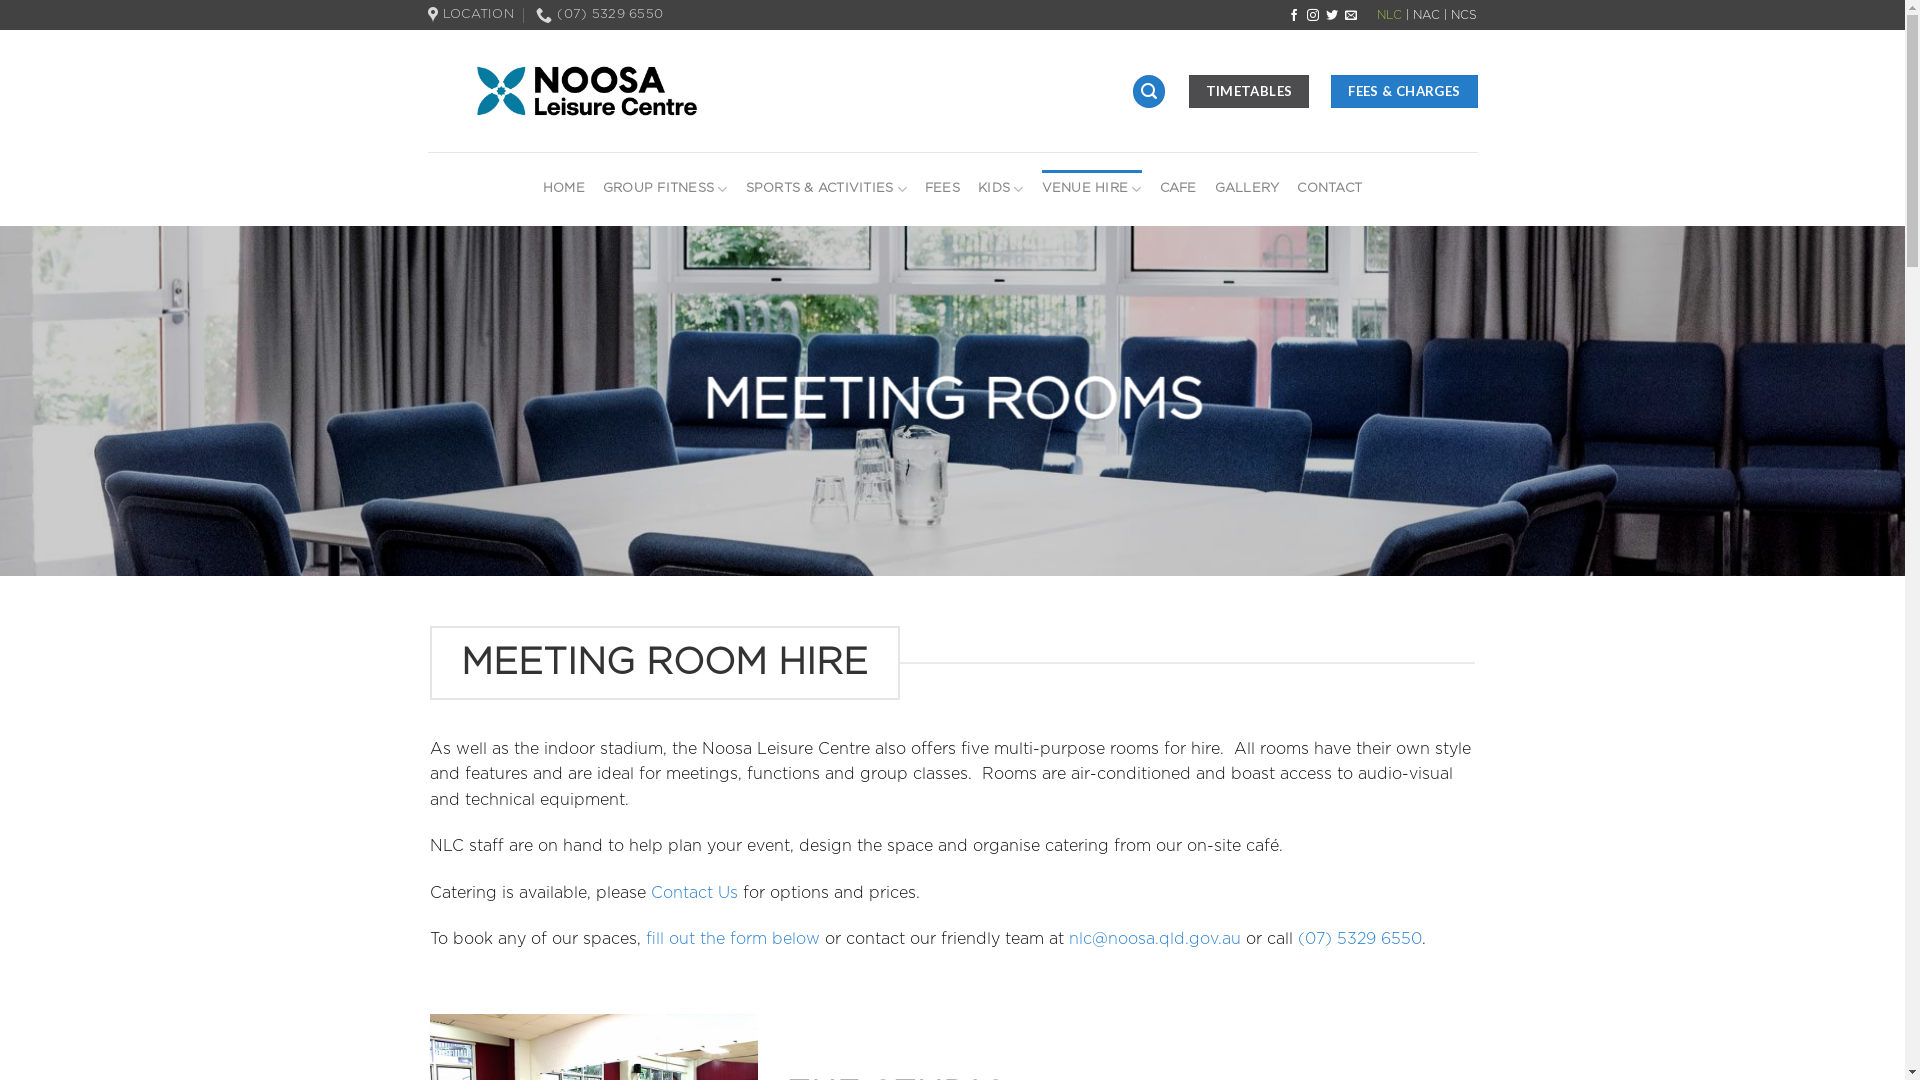 This screenshot has width=1920, height=1080. I want to click on HOME, so click(564, 189).